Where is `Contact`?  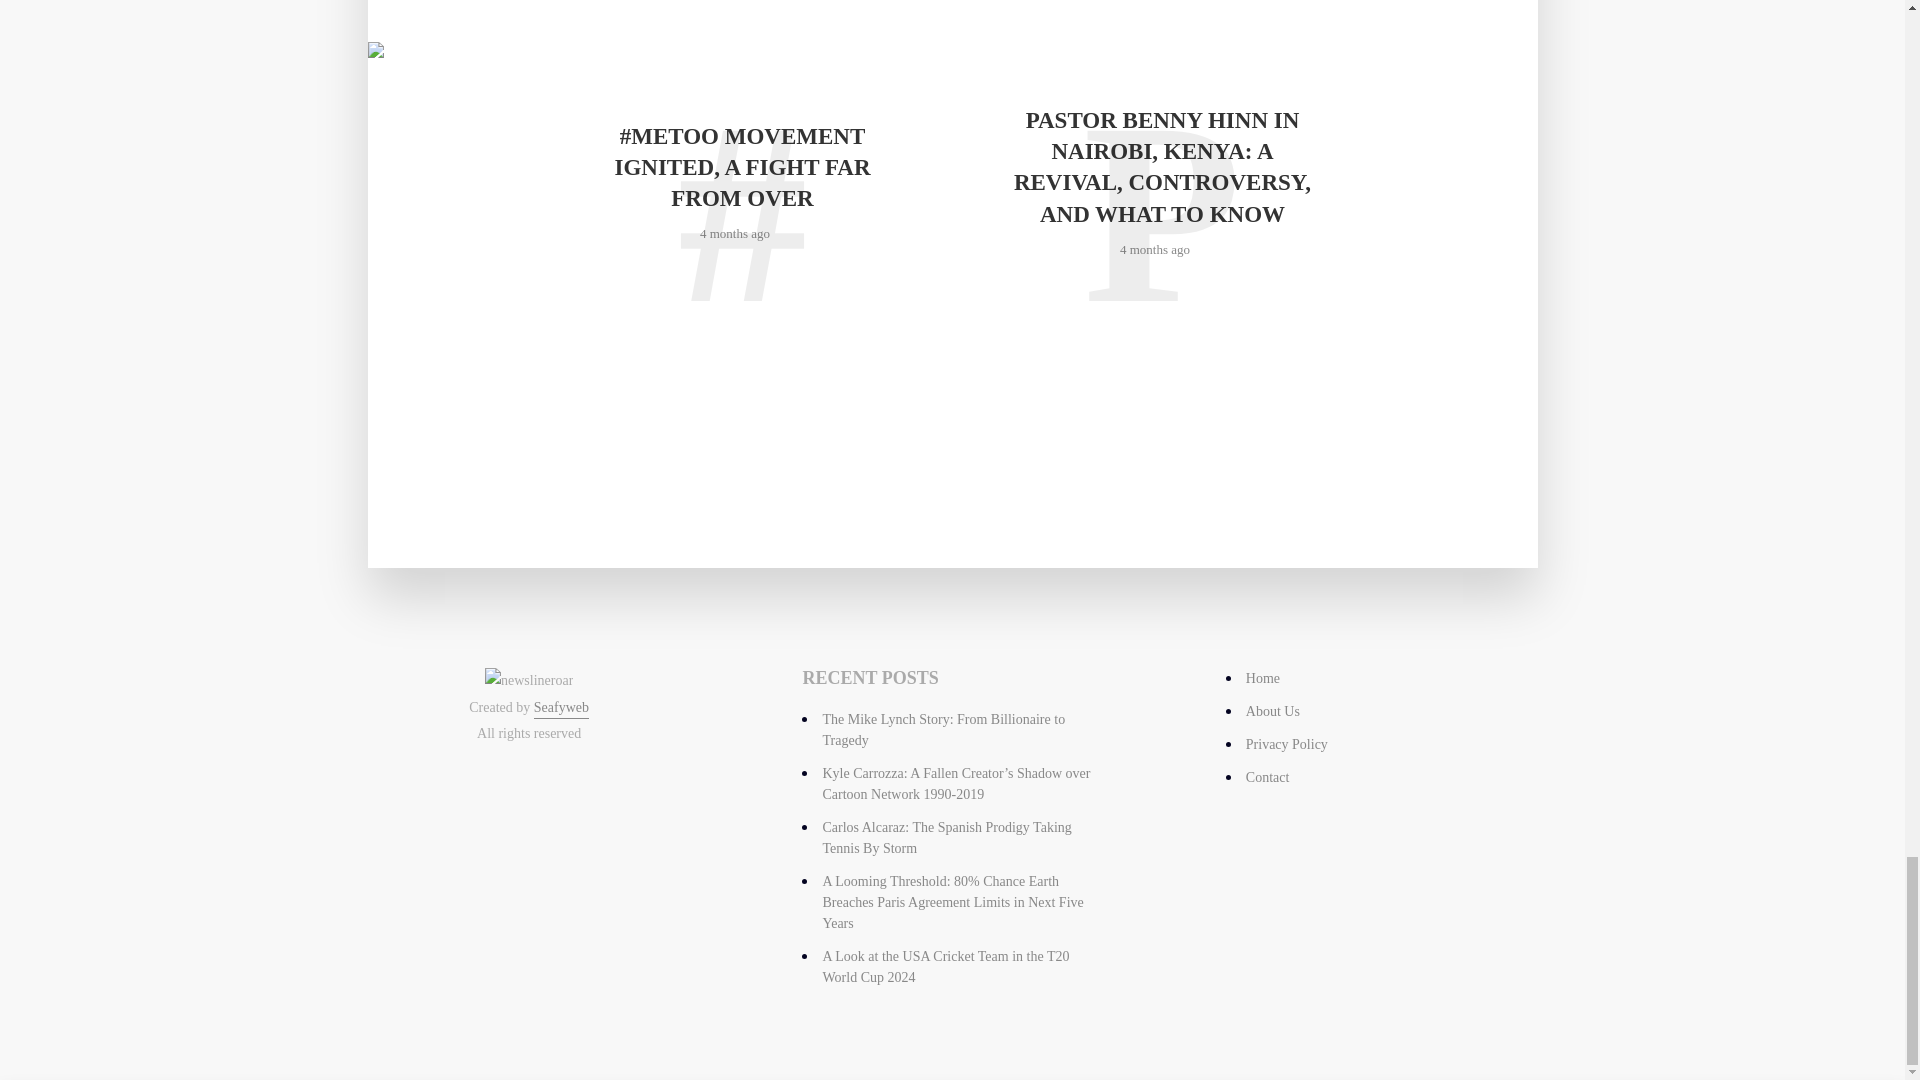 Contact is located at coordinates (1268, 778).